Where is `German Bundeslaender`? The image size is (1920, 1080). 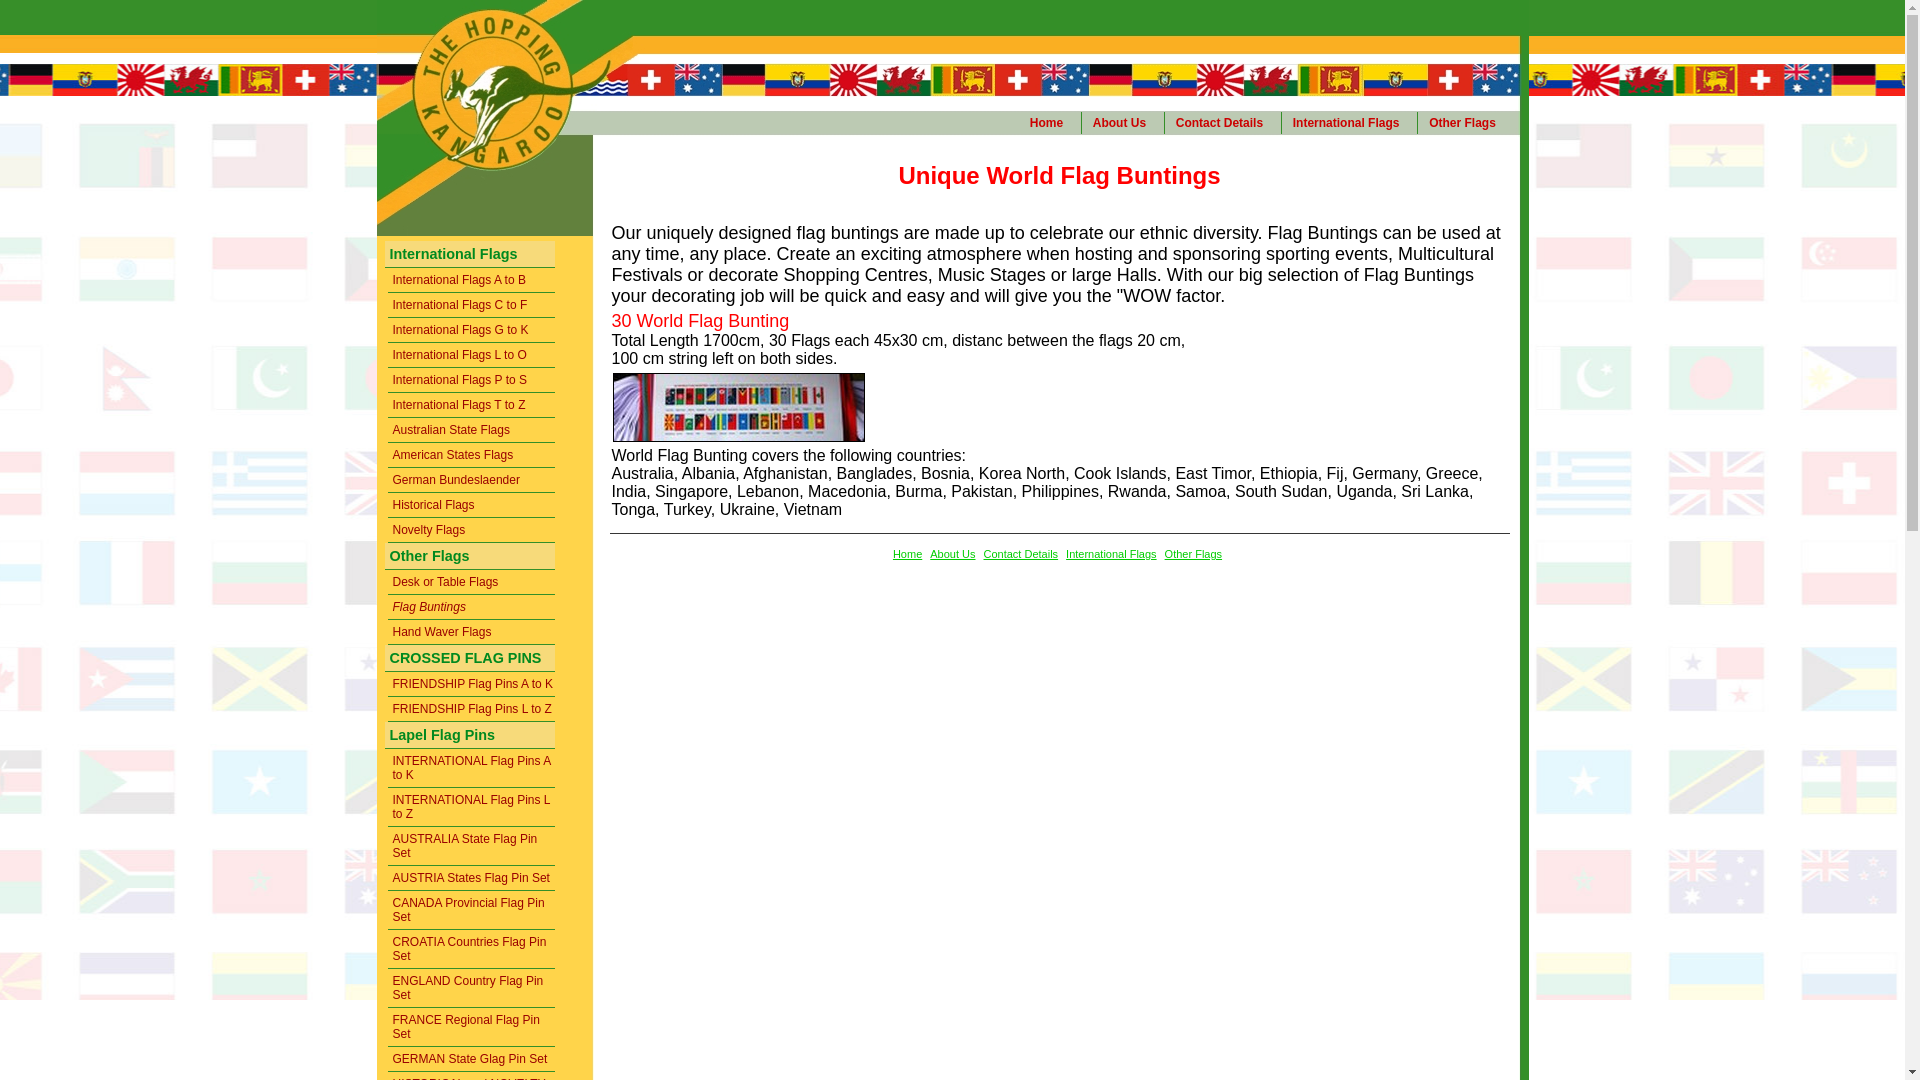
German Bundeslaender is located at coordinates (472, 480).